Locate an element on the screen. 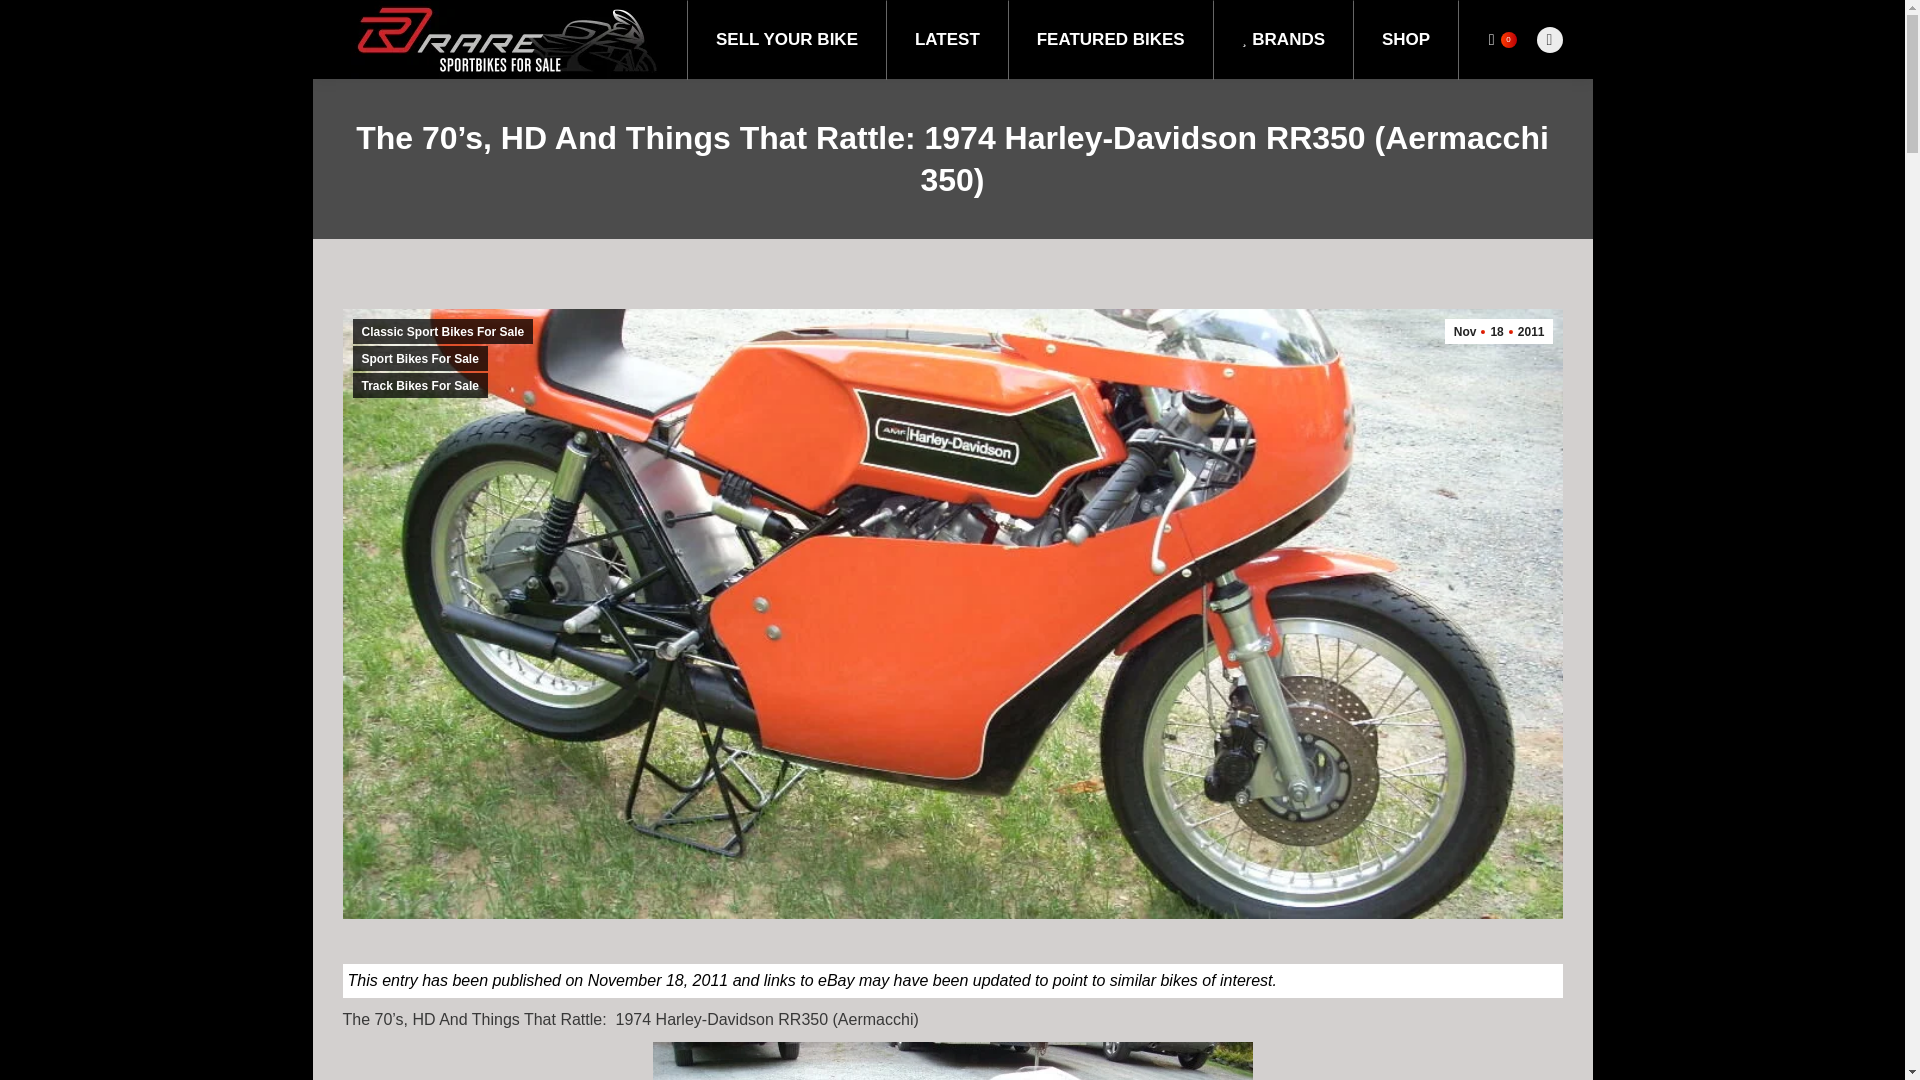  Facebook page opens in new window is located at coordinates (1549, 38).